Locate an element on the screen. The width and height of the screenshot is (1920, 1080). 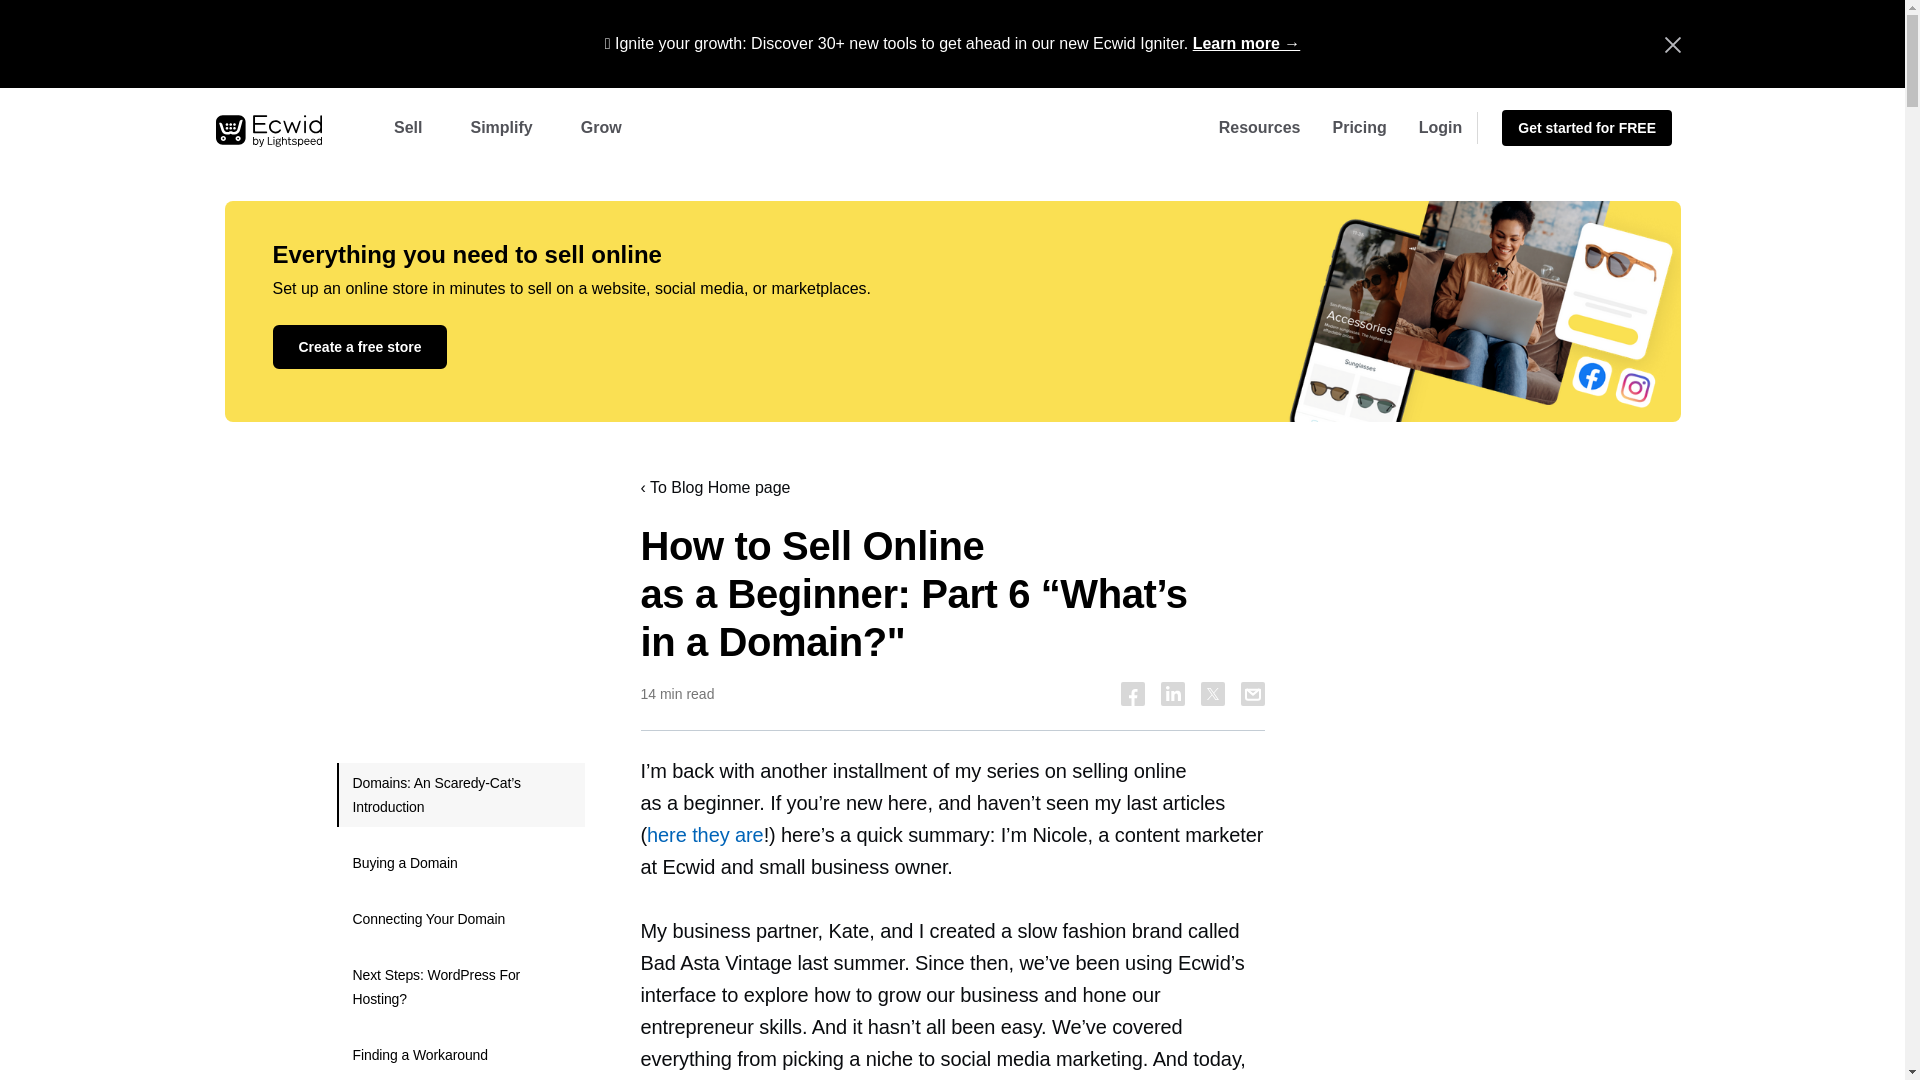
Grow is located at coordinates (600, 128).